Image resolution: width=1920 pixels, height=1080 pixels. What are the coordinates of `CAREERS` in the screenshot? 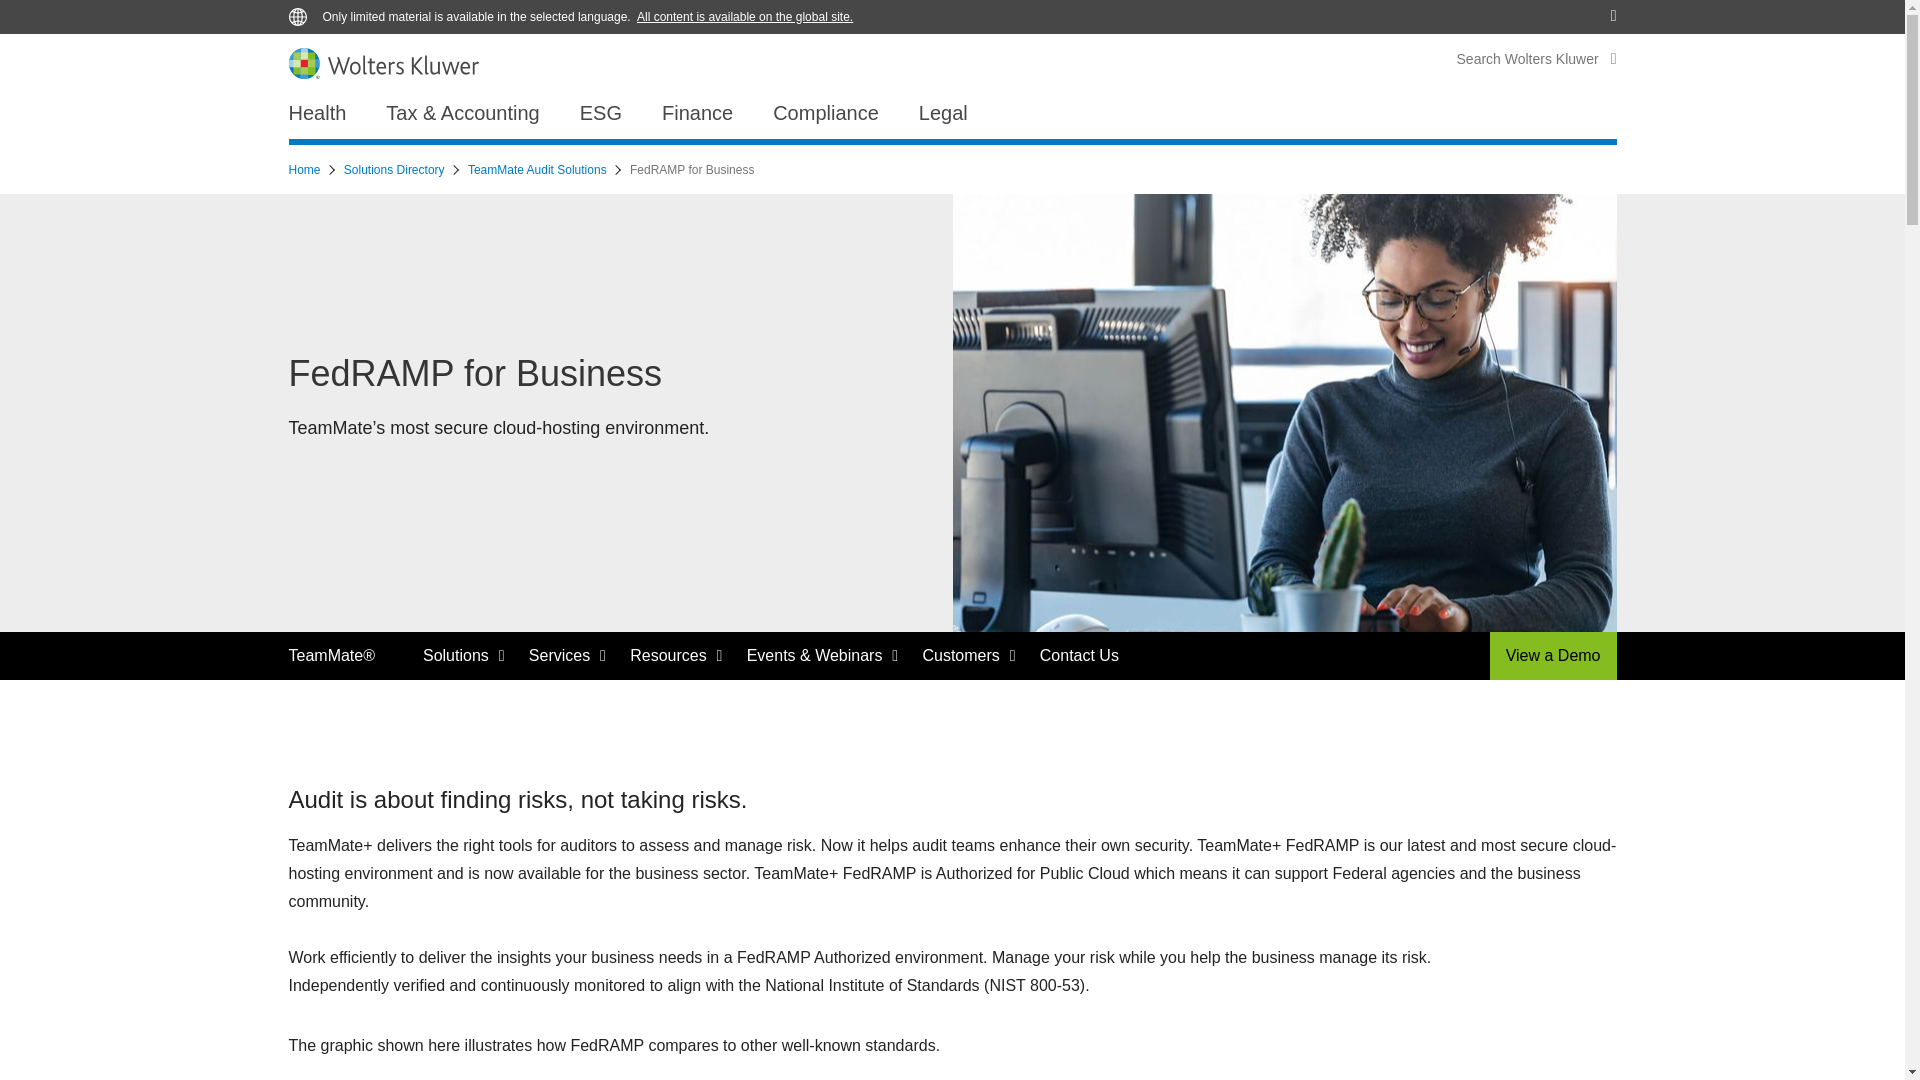 It's located at (1455, 11).